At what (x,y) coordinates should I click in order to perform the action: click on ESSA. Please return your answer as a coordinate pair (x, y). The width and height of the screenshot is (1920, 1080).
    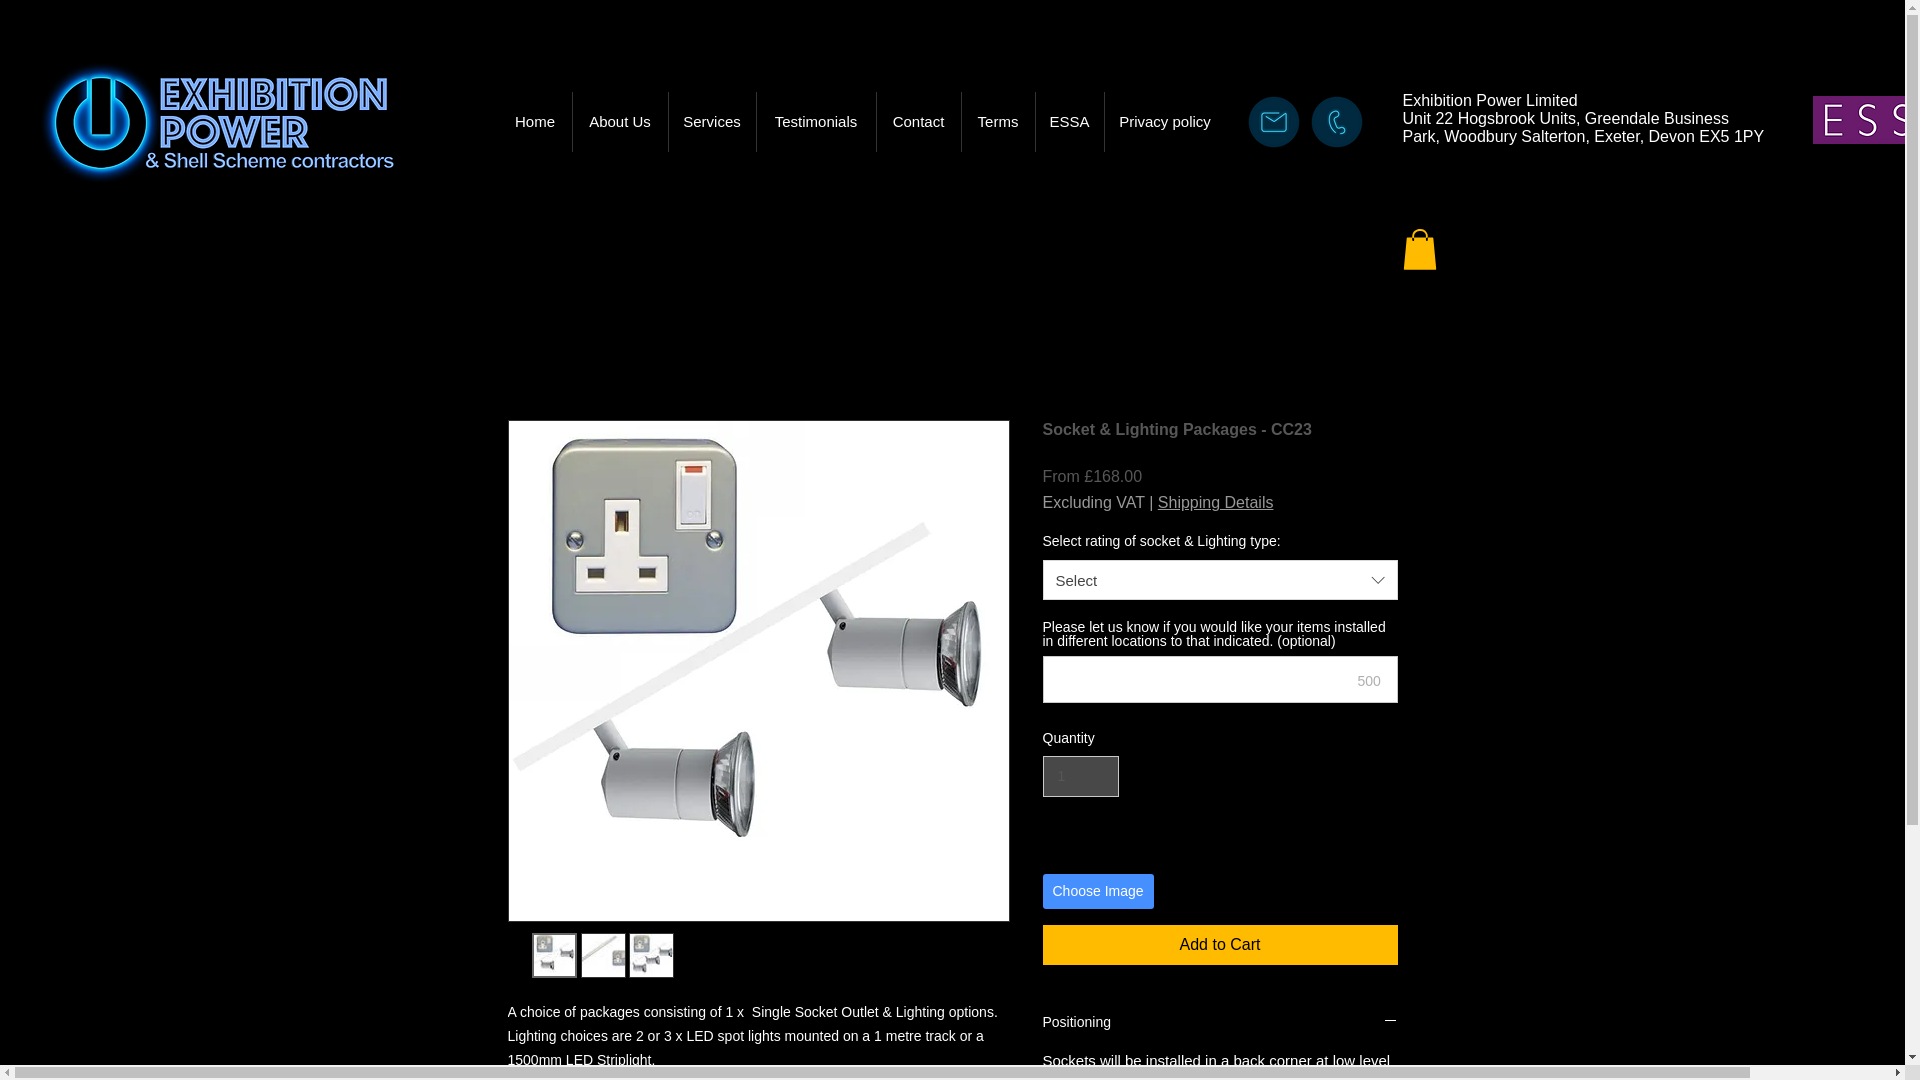
    Looking at the image, I should click on (1070, 122).